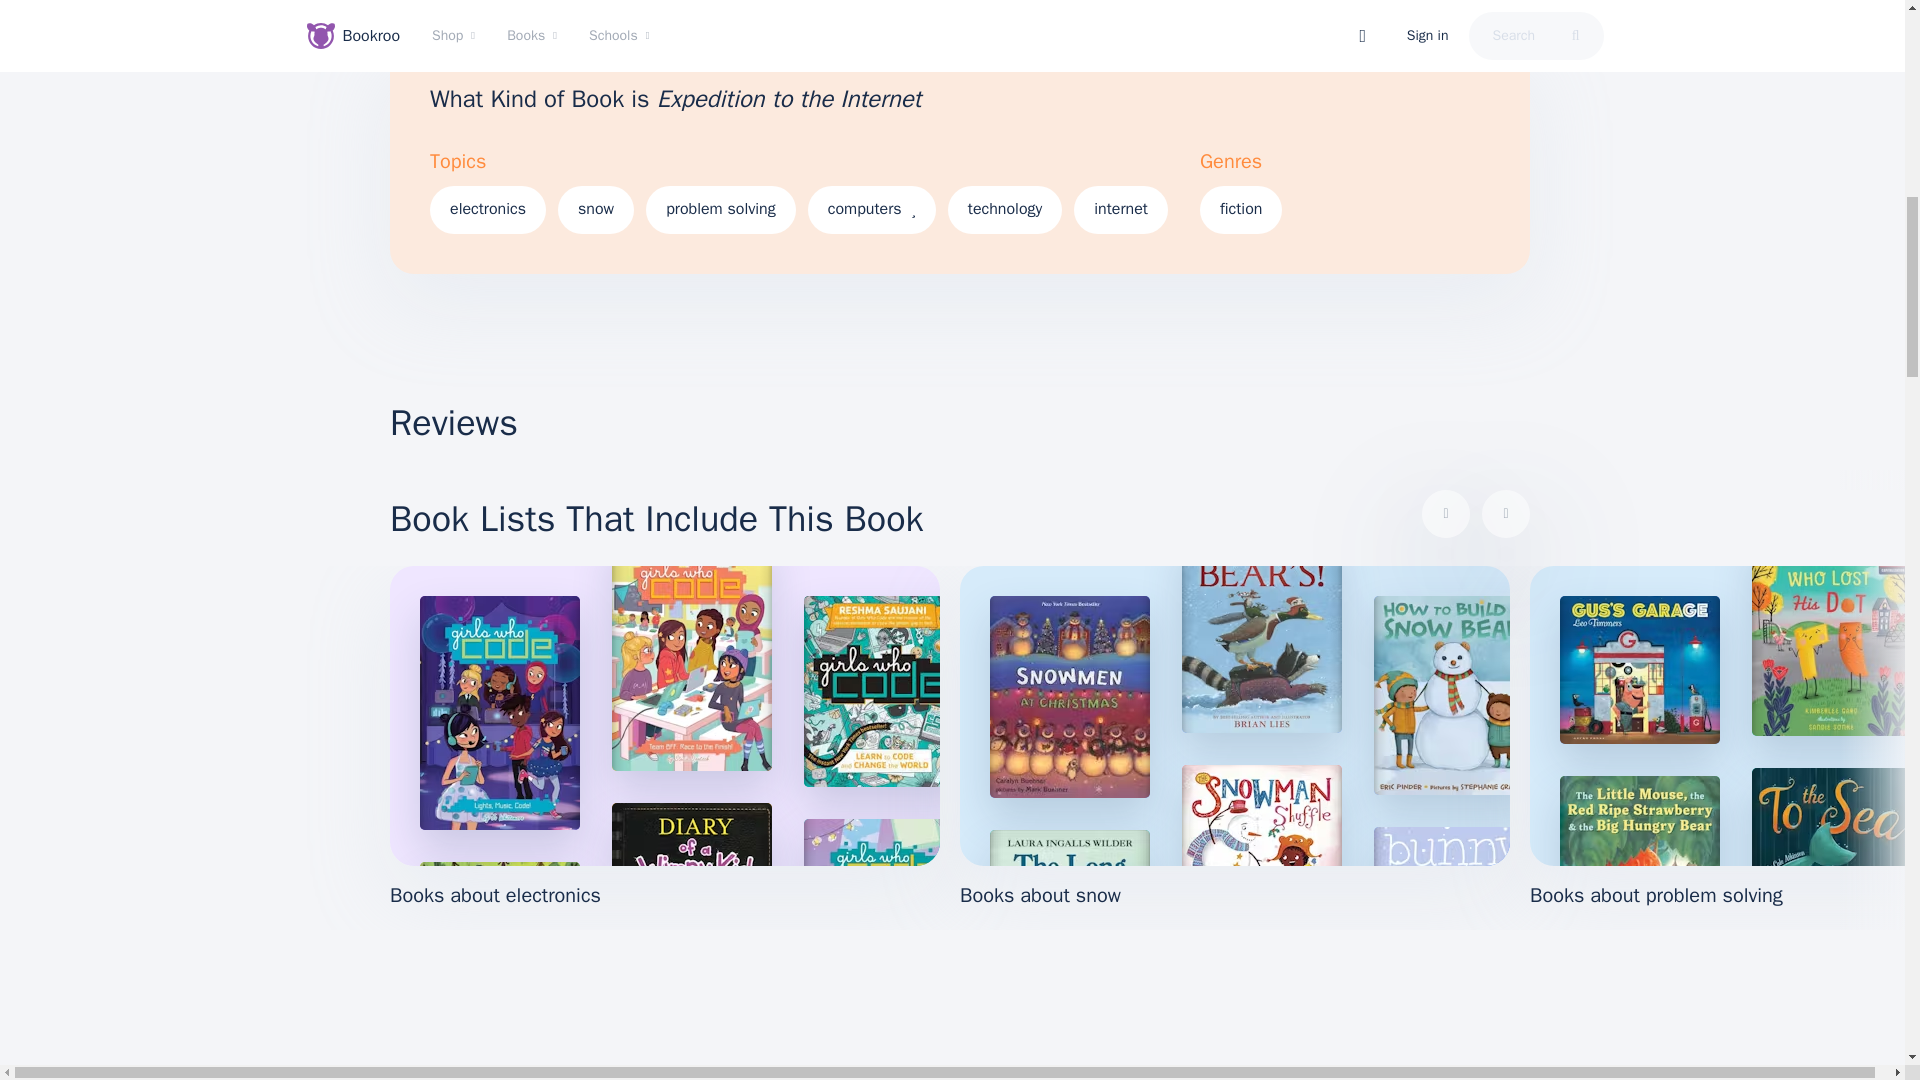 This screenshot has width=1920, height=1080. I want to click on technology, so click(1004, 210).